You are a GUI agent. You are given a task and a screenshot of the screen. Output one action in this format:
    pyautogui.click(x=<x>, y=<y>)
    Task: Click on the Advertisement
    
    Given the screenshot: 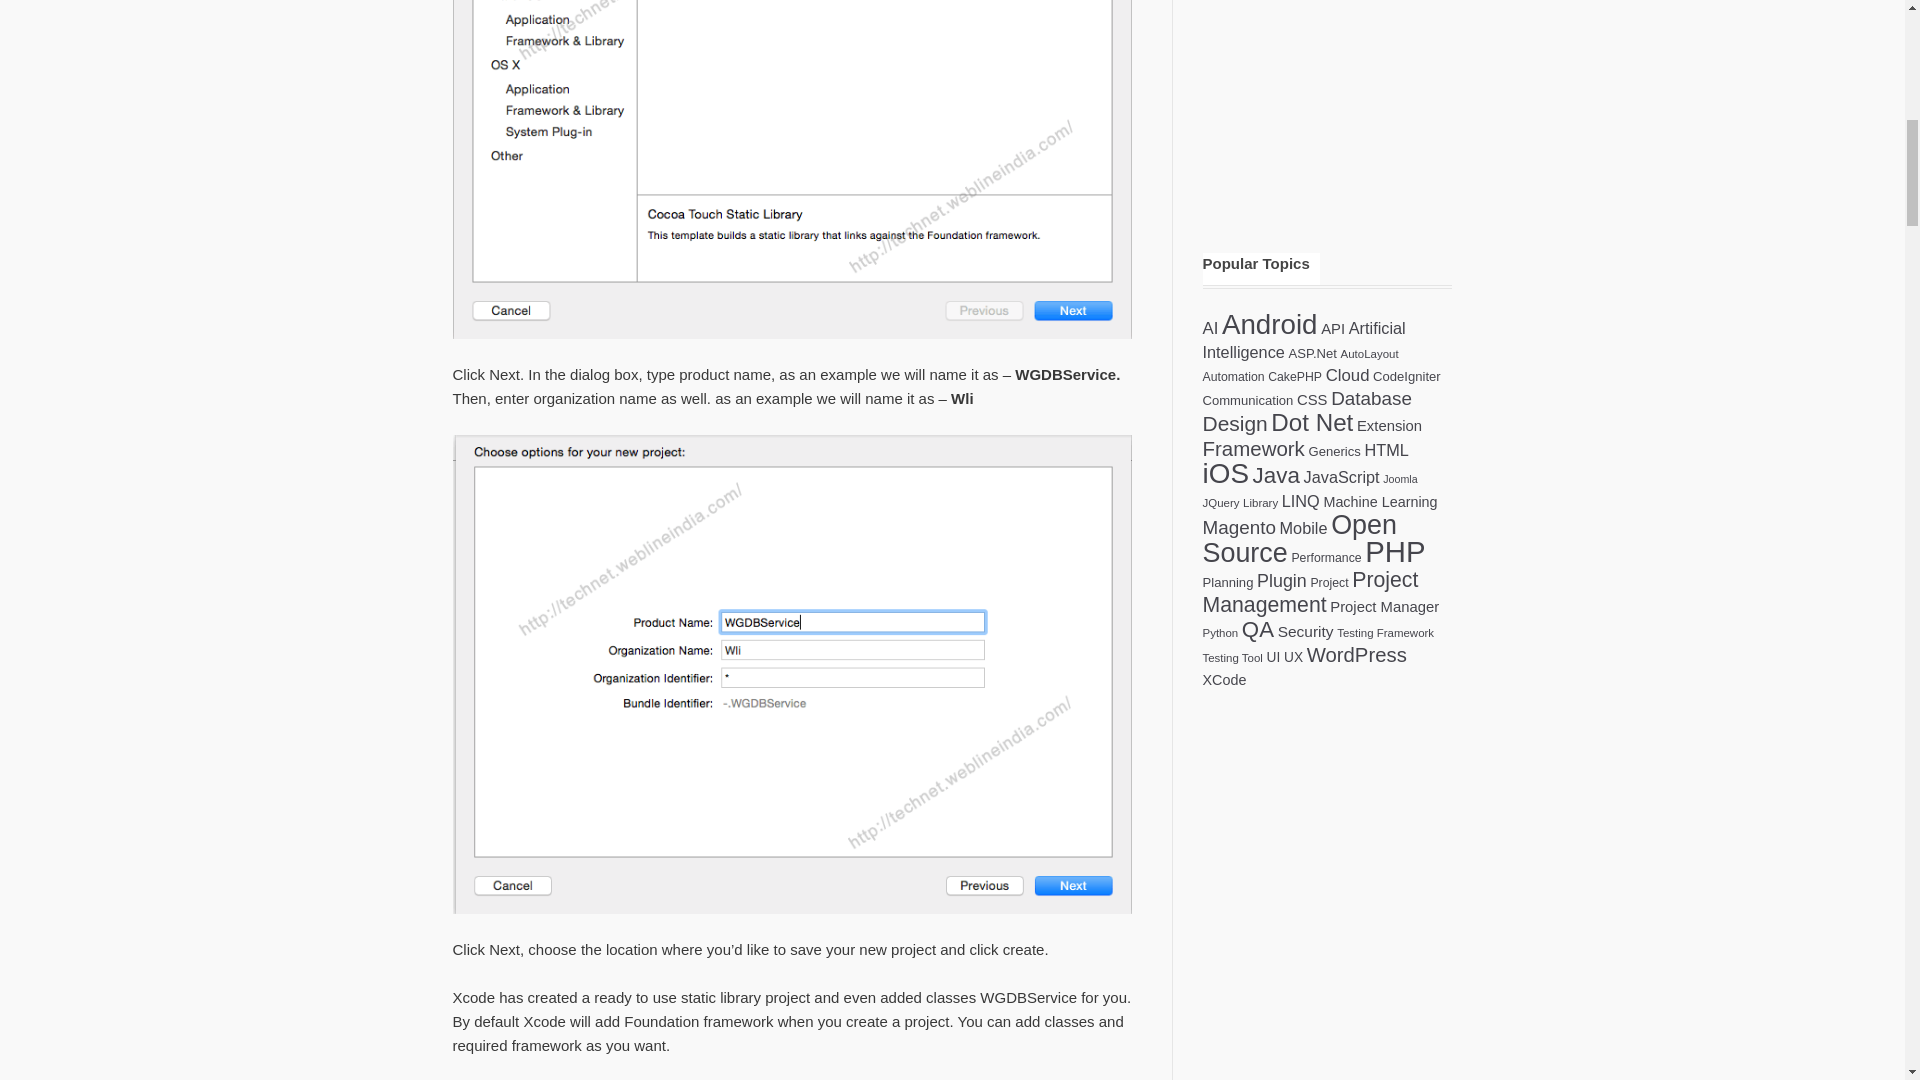 What is the action you would take?
    pyautogui.click(x=1326, y=86)
    